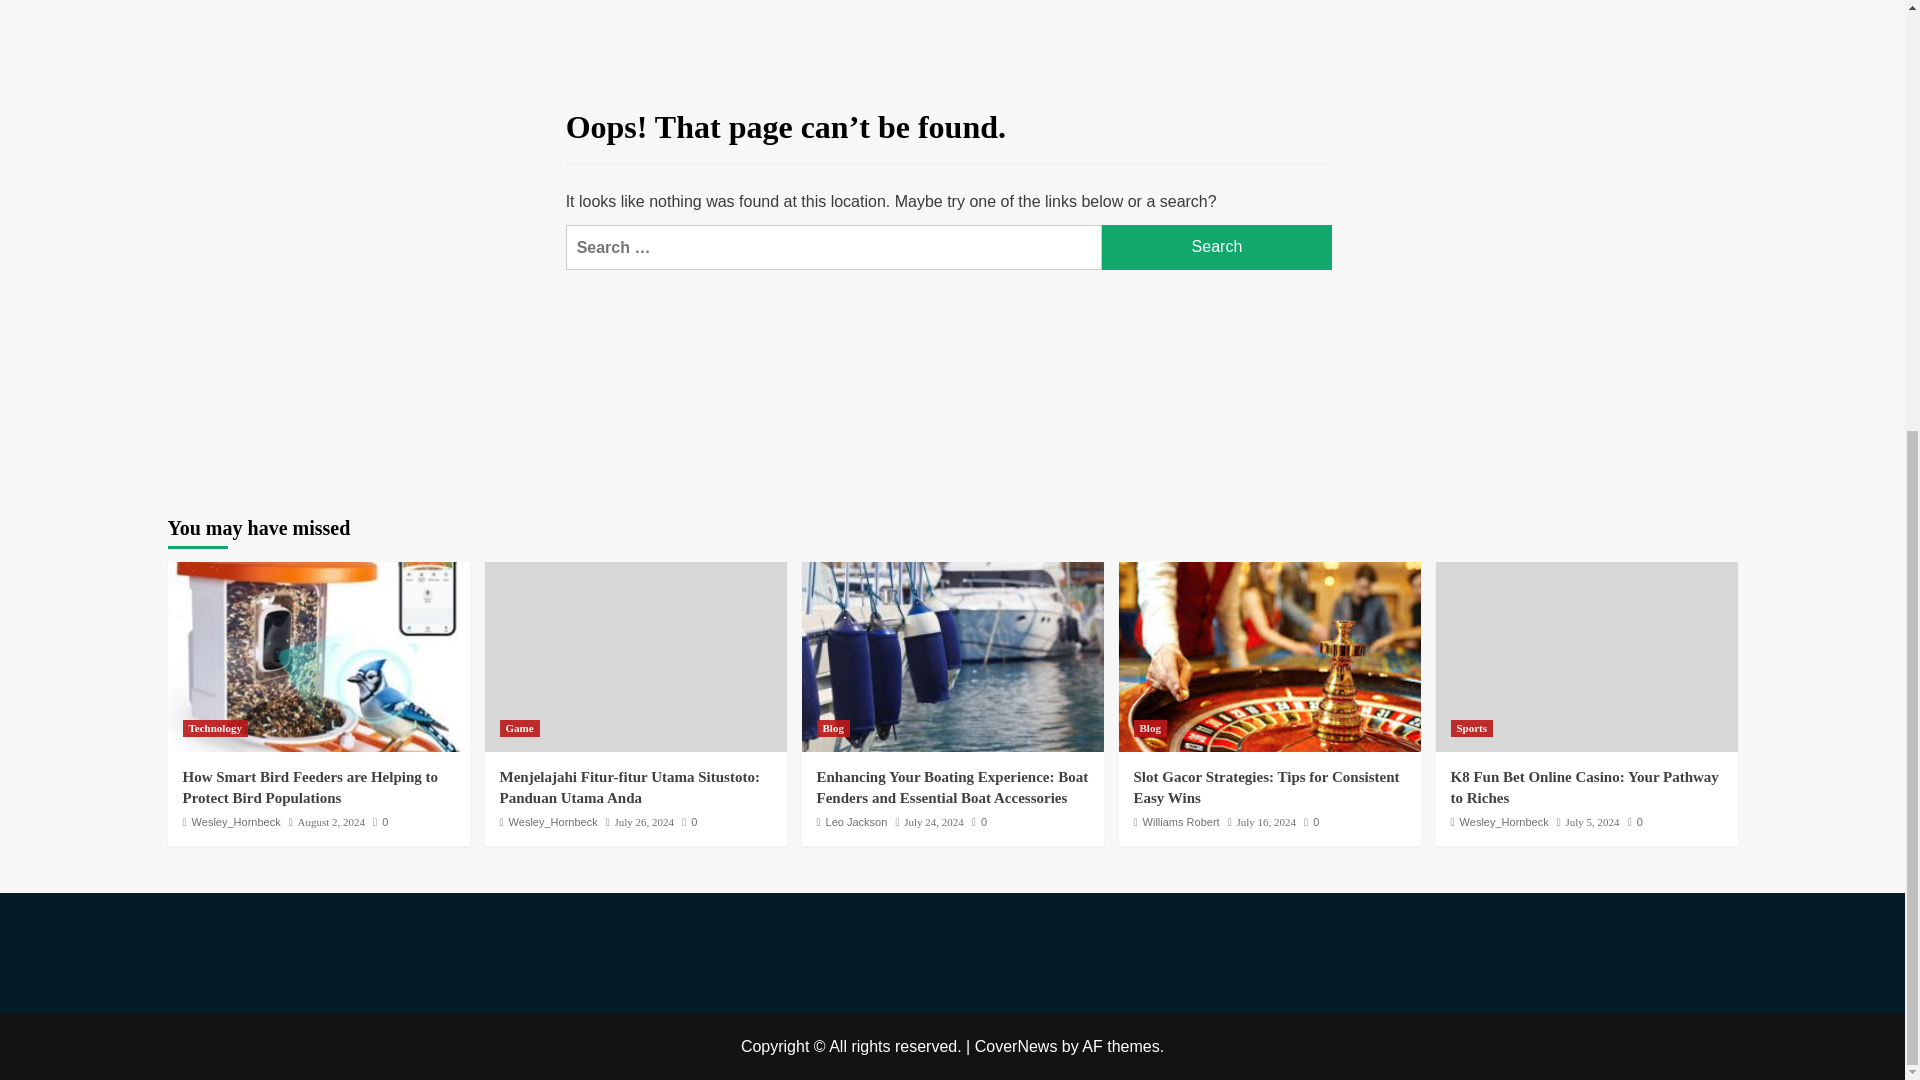  Describe the element at coordinates (1150, 728) in the screenshot. I see `Blog` at that location.